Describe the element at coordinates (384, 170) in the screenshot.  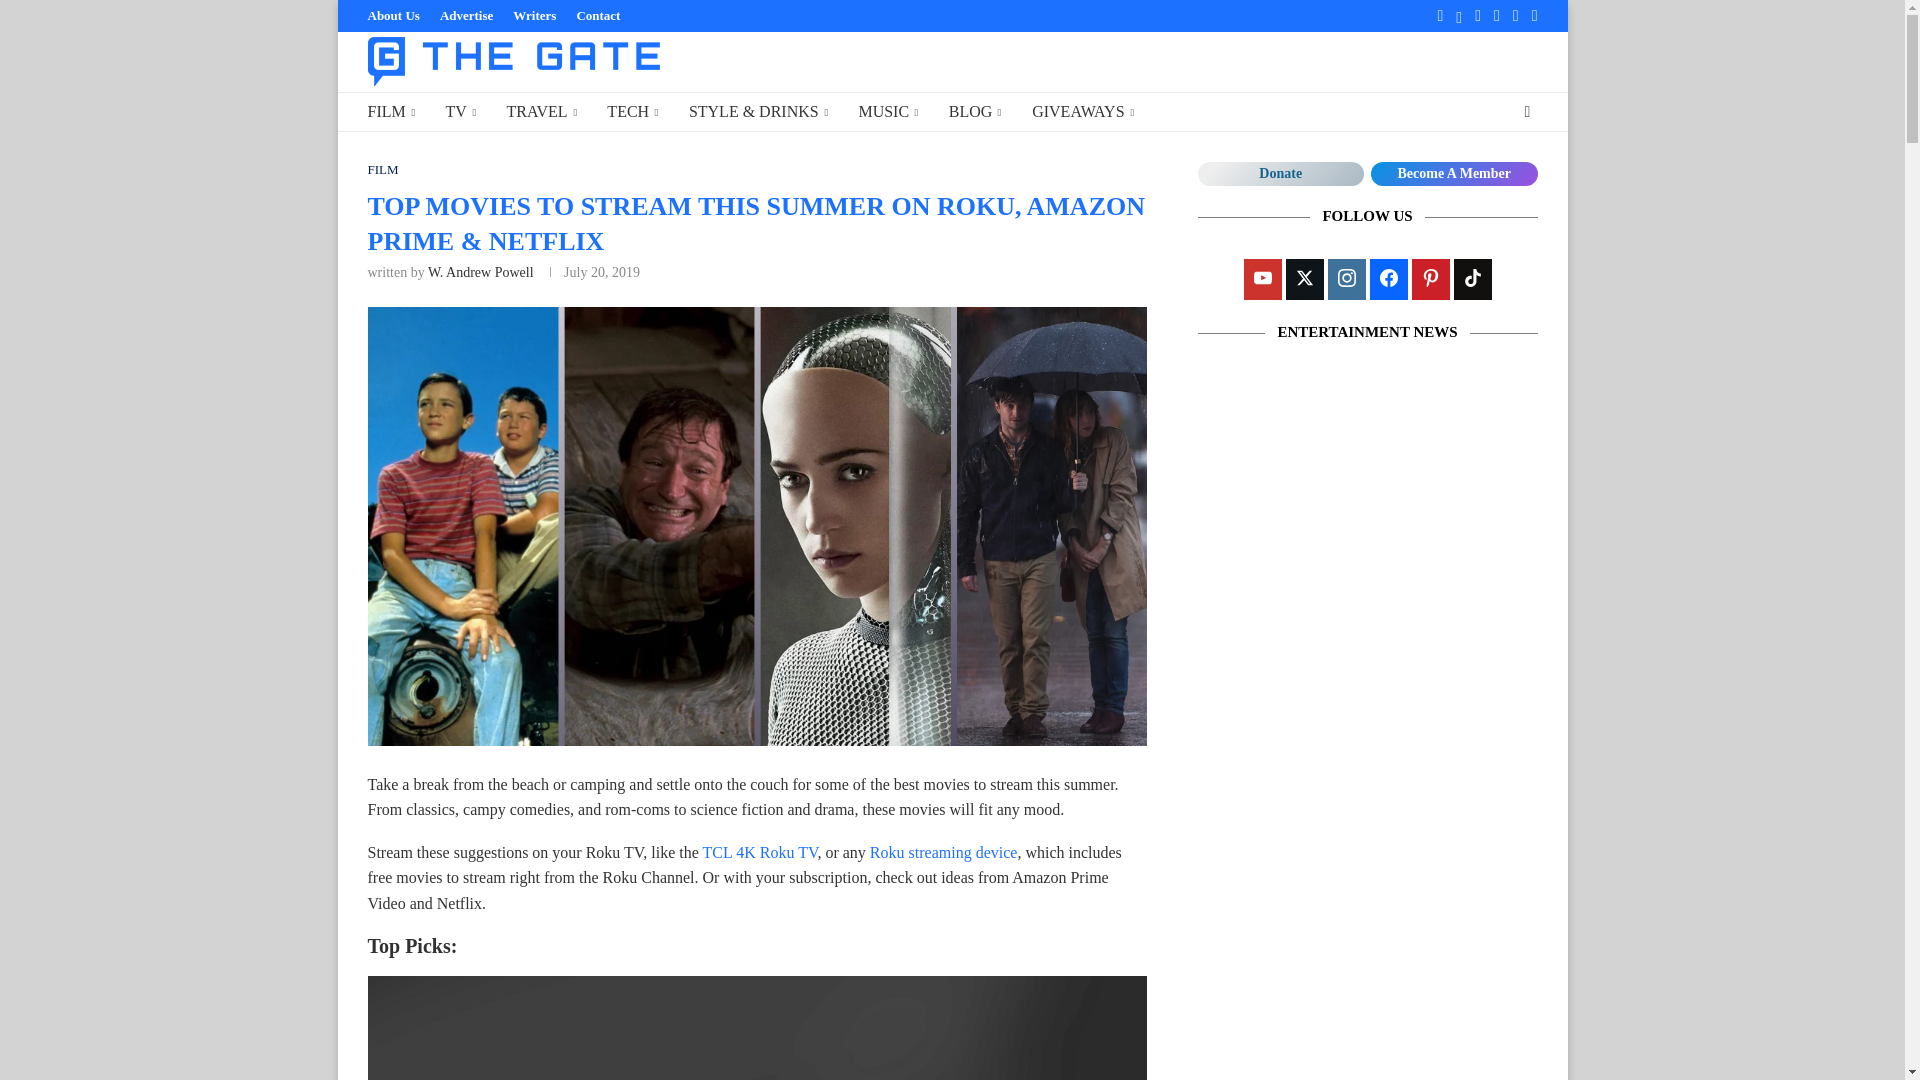
I see `FILM` at that location.